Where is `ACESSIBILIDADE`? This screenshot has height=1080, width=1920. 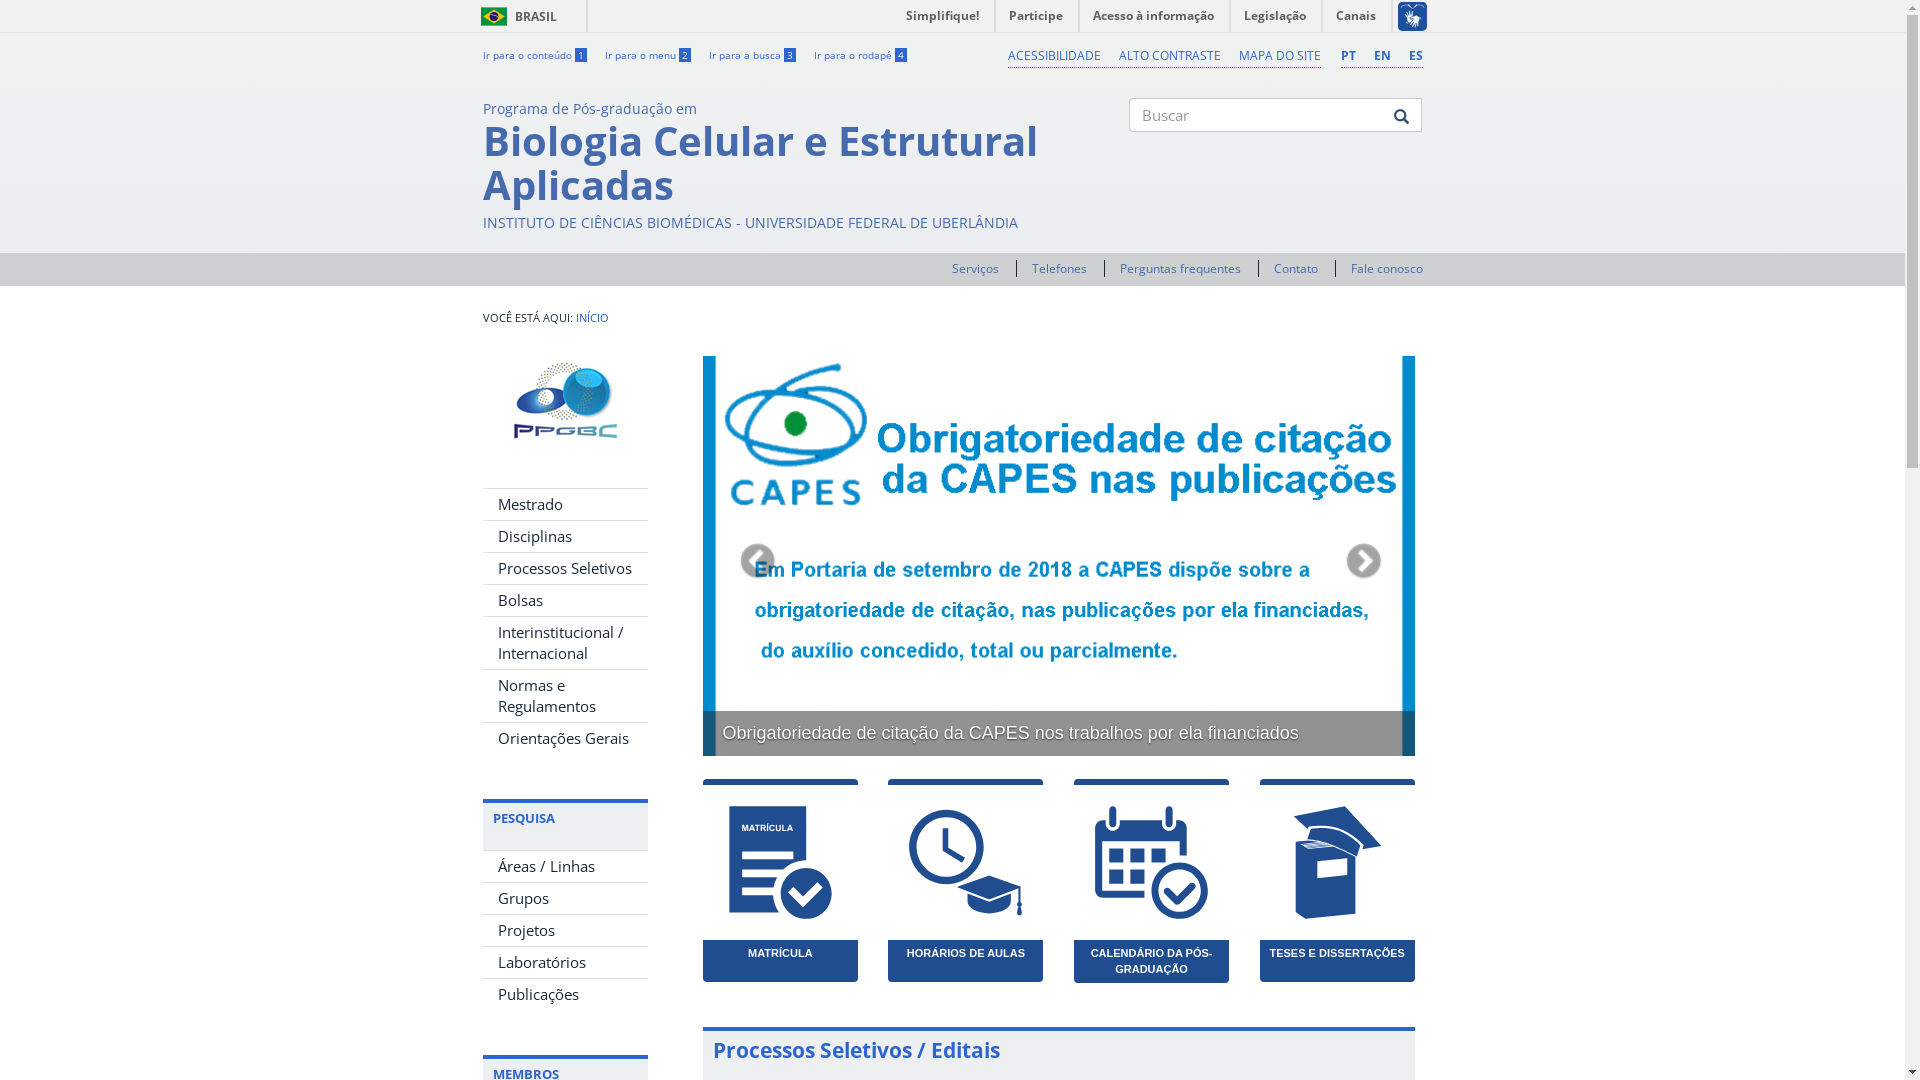 ACESSIBILIDADE is located at coordinates (1054, 56).